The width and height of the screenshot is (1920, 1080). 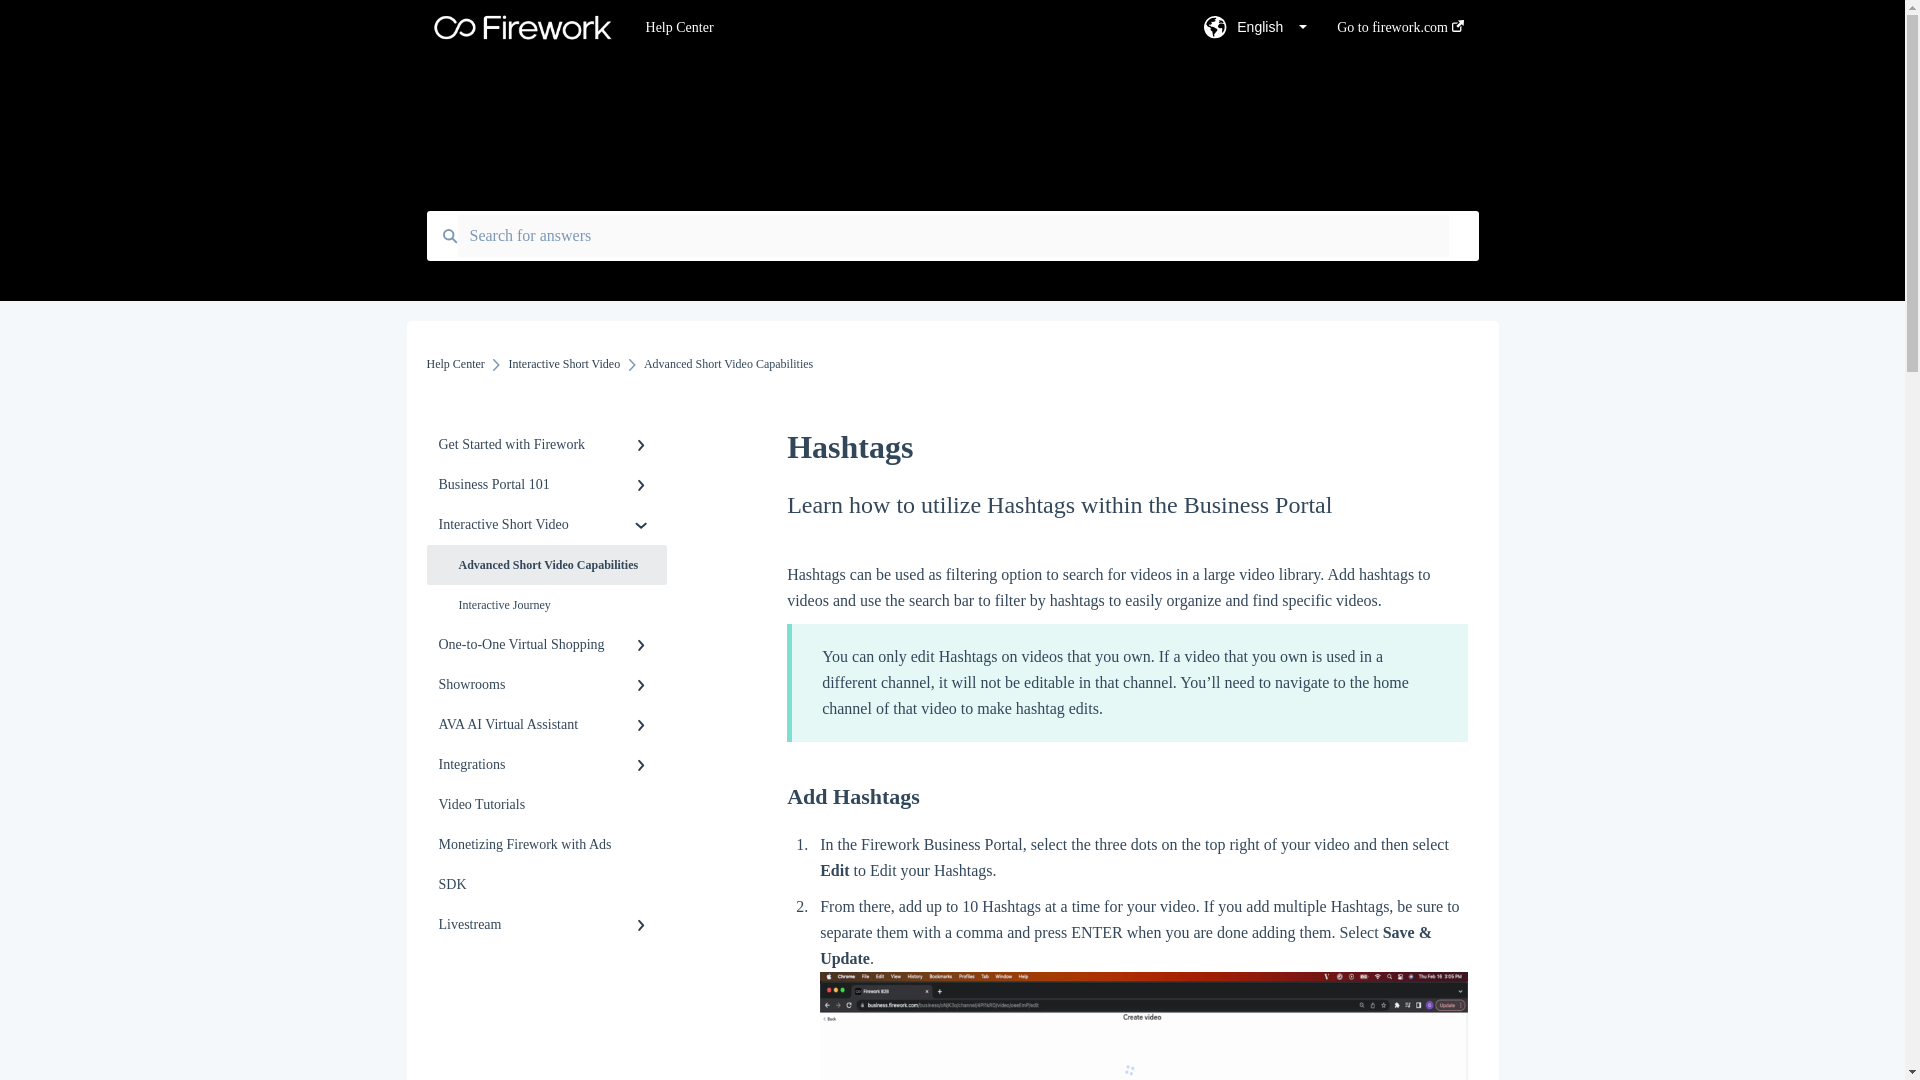 What do you see at coordinates (894, 28) in the screenshot?
I see `Help Center` at bounding box center [894, 28].